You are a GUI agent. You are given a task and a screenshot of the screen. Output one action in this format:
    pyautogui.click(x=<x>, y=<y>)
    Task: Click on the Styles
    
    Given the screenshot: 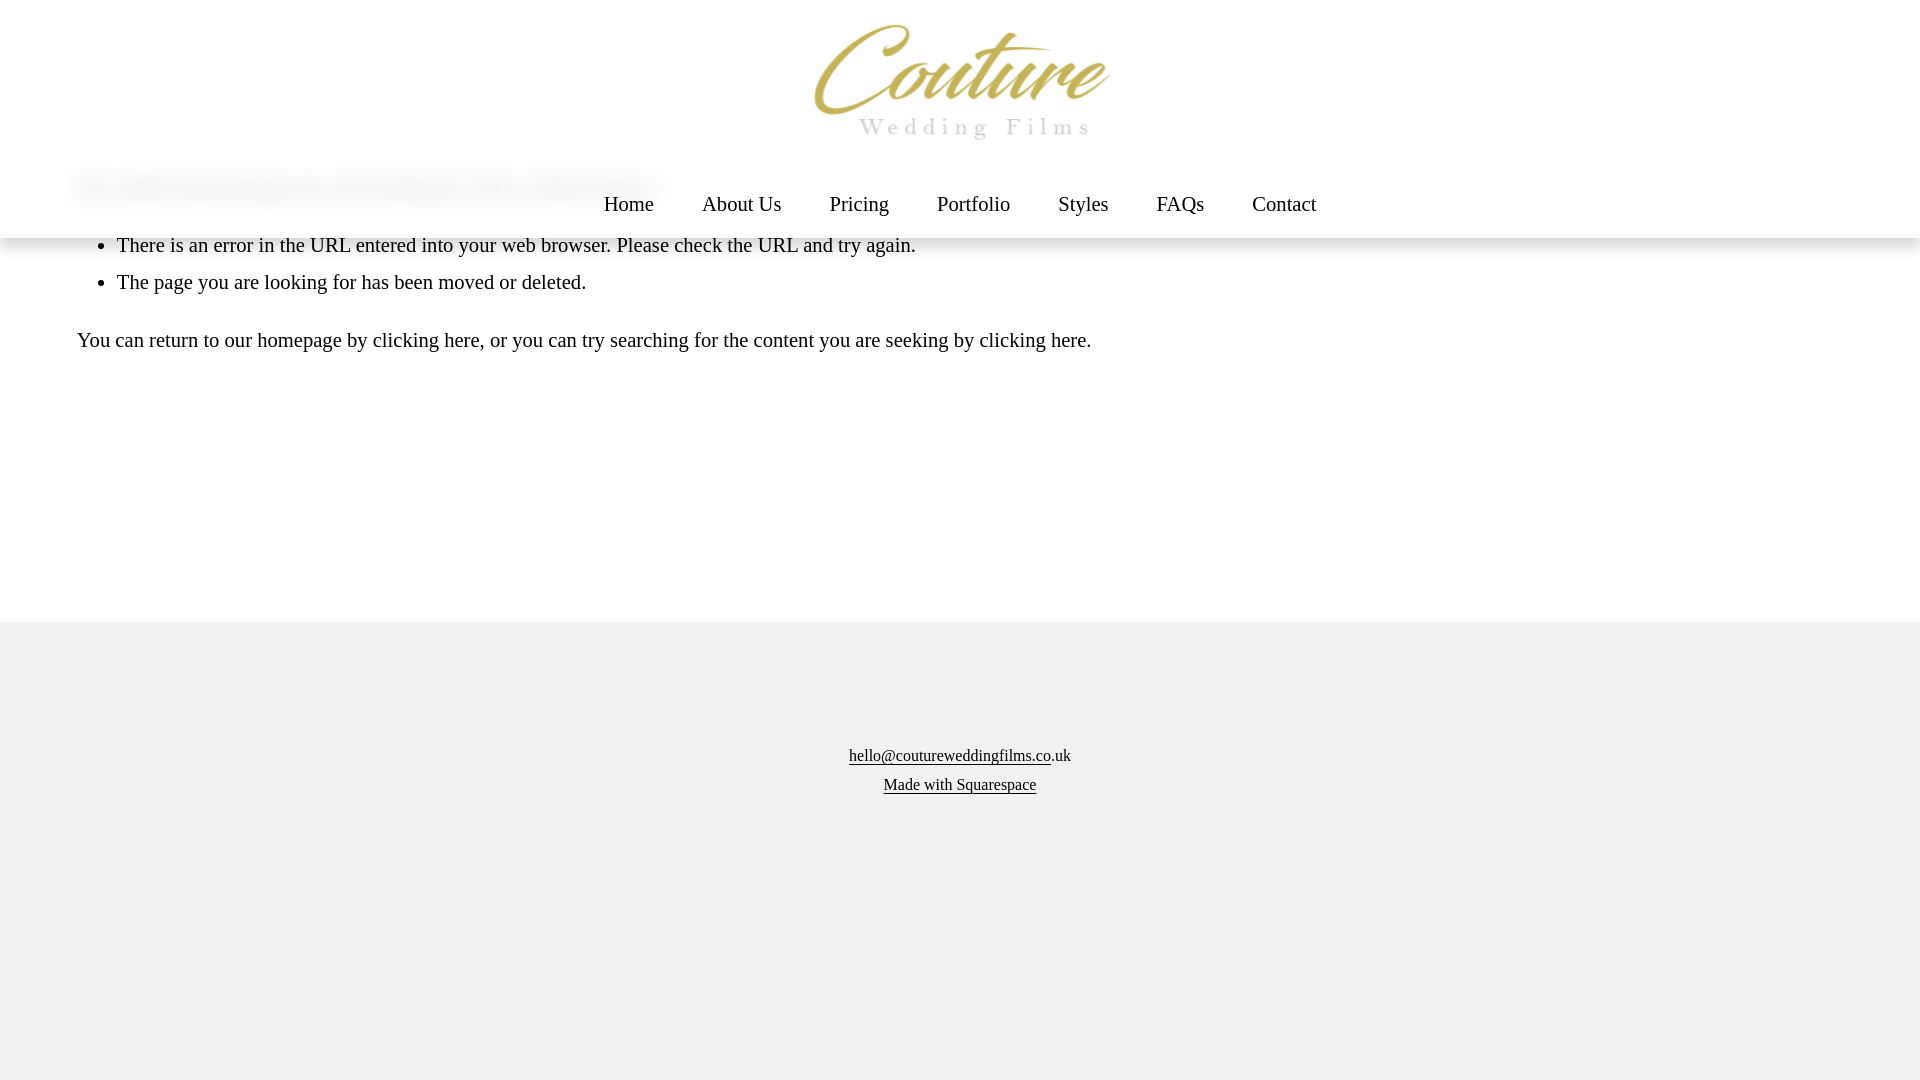 What is the action you would take?
    pyautogui.click(x=1082, y=204)
    